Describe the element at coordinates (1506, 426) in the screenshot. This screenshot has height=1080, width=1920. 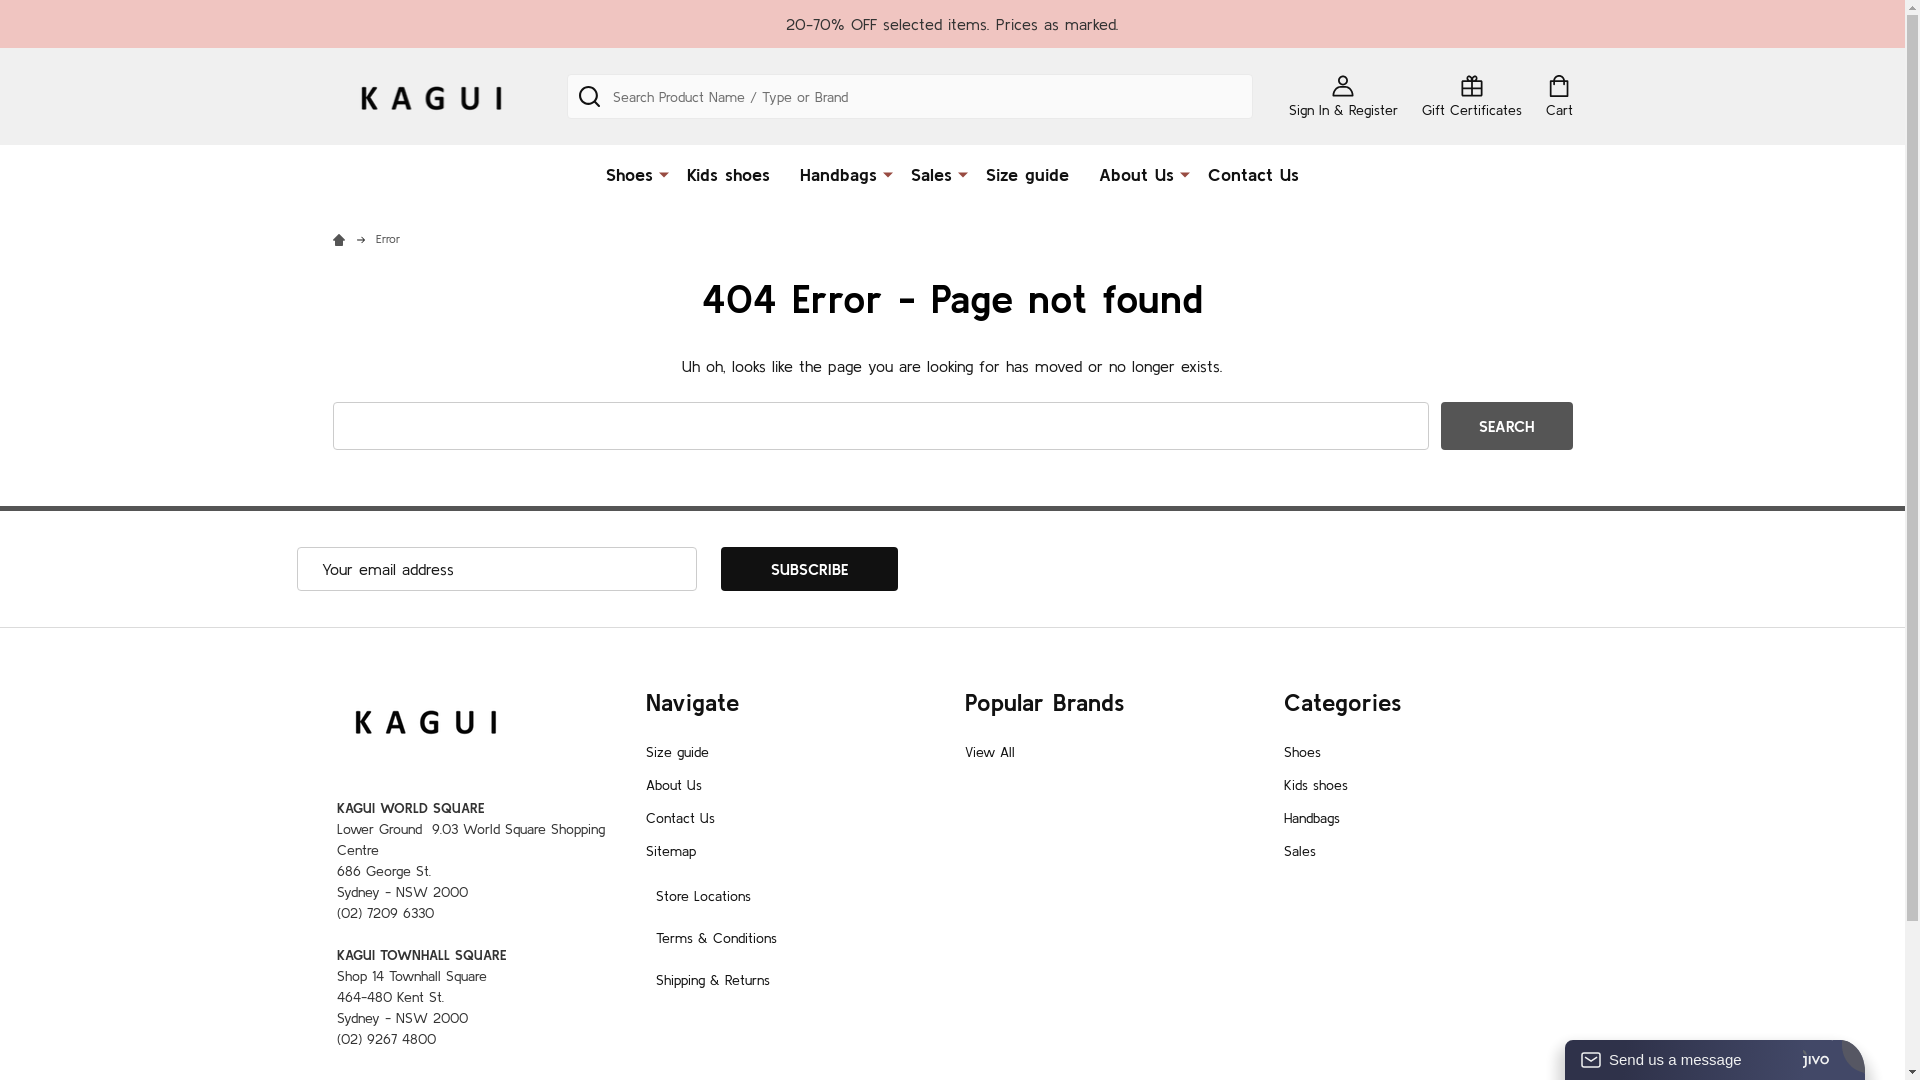
I see `Search` at that location.